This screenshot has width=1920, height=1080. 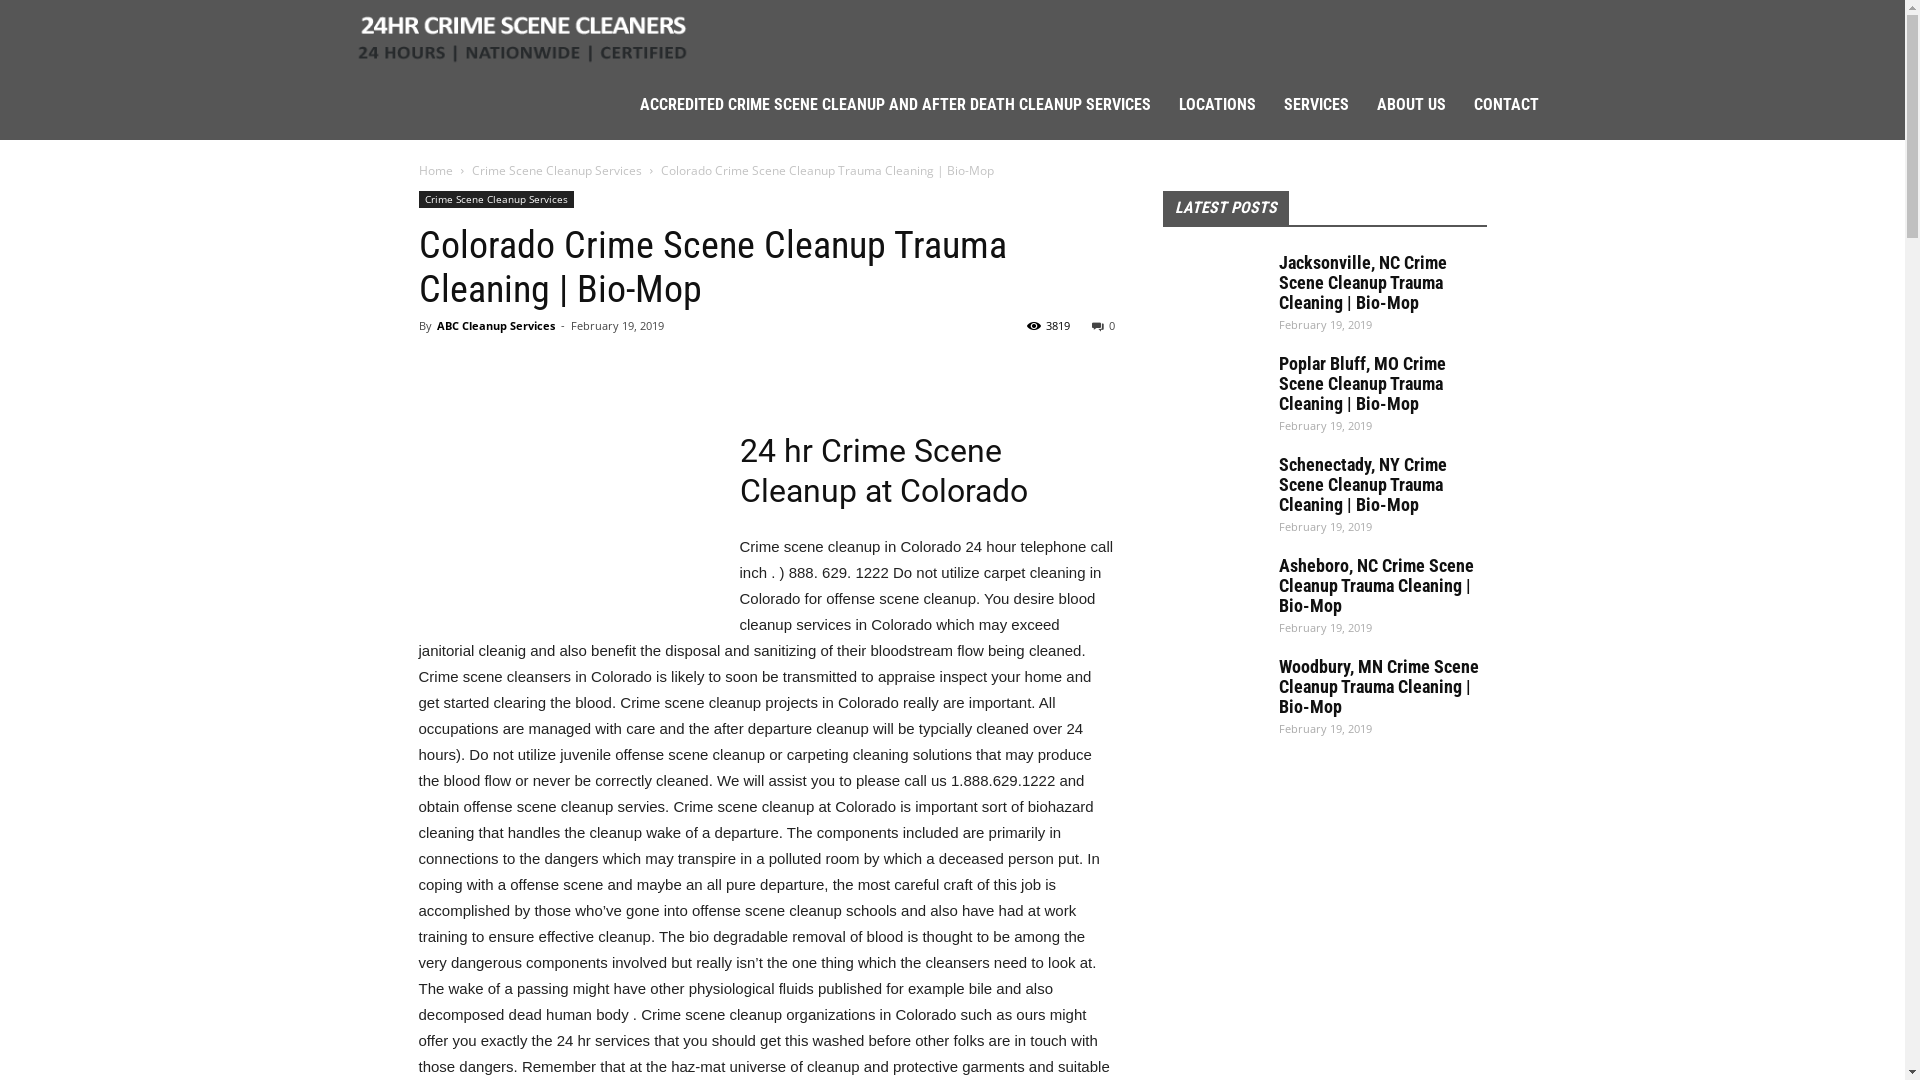 What do you see at coordinates (495, 326) in the screenshot?
I see `ABC Cleanup Services` at bounding box center [495, 326].